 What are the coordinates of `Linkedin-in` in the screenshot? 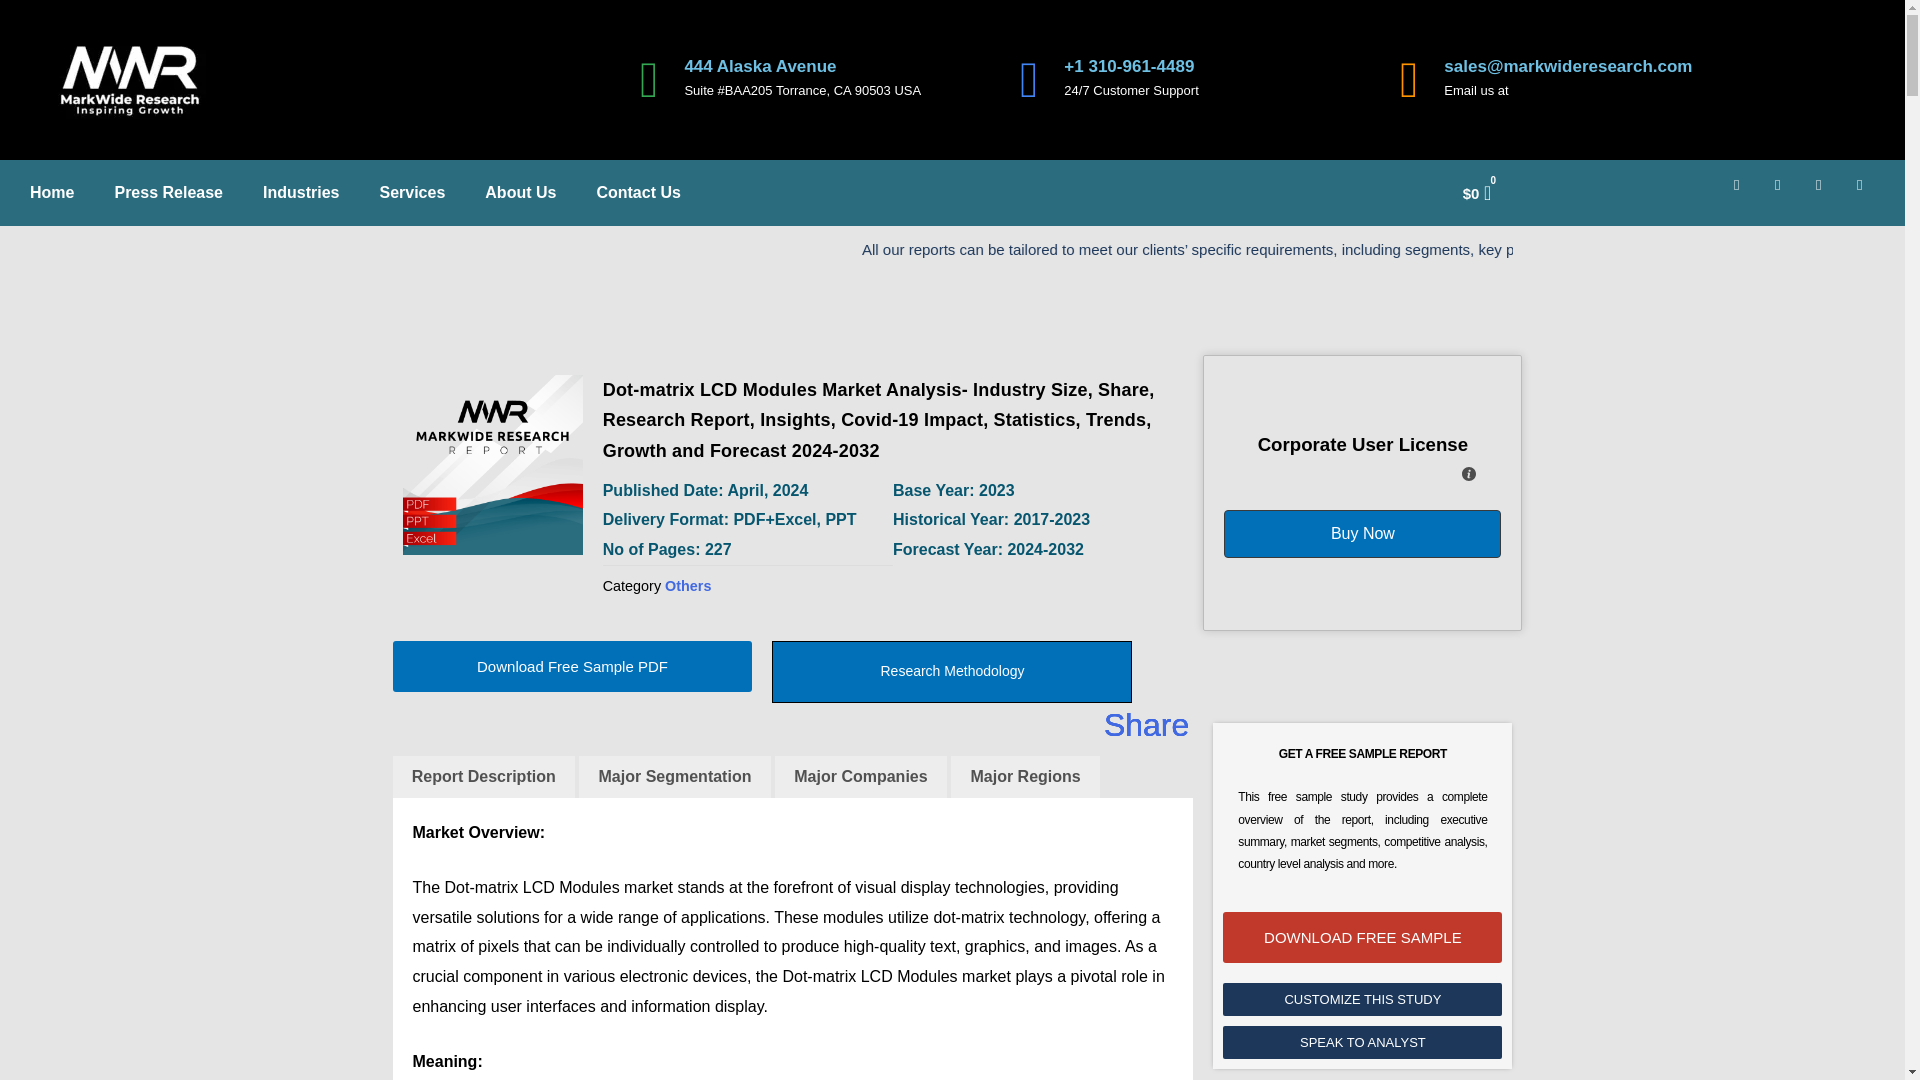 It's located at (1785, 193).